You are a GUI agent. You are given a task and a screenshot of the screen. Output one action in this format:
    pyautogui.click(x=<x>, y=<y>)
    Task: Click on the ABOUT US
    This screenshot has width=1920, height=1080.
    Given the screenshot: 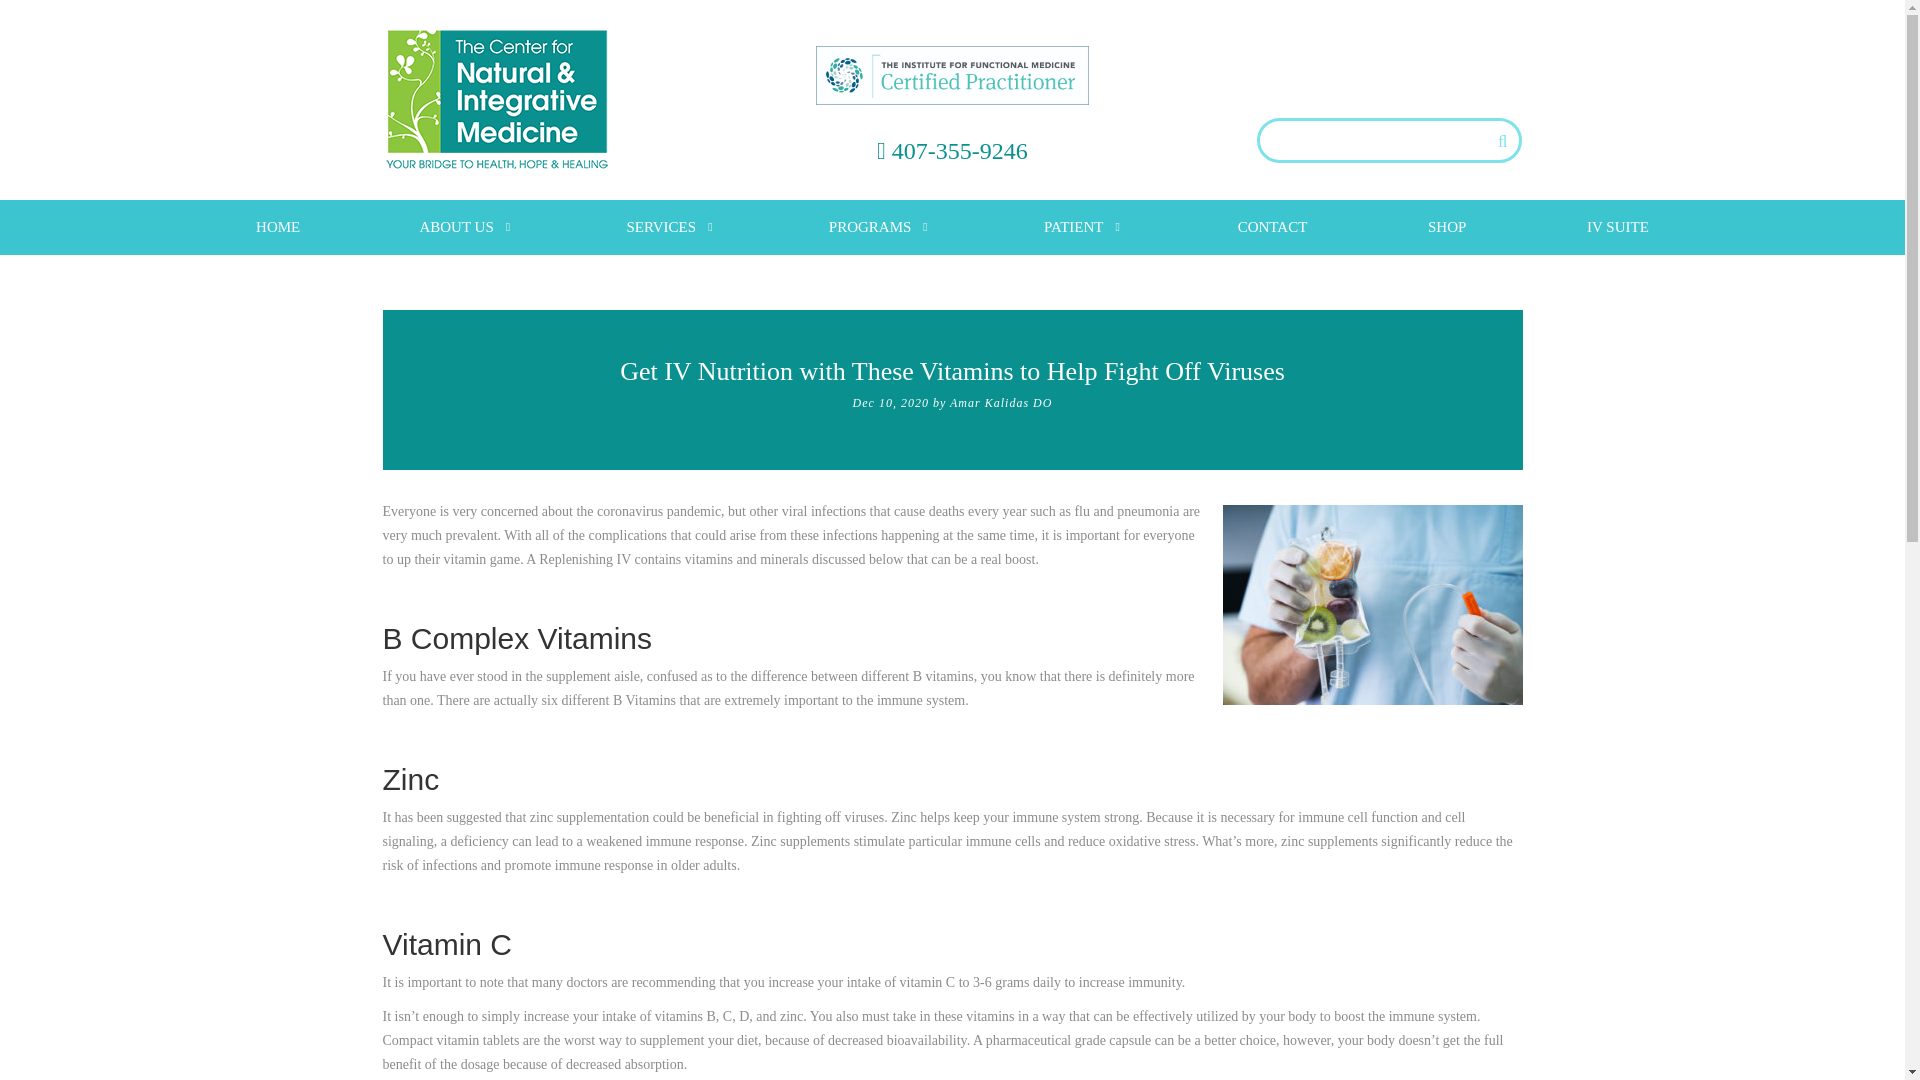 What is the action you would take?
    pyautogui.click(x=464, y=226)
    